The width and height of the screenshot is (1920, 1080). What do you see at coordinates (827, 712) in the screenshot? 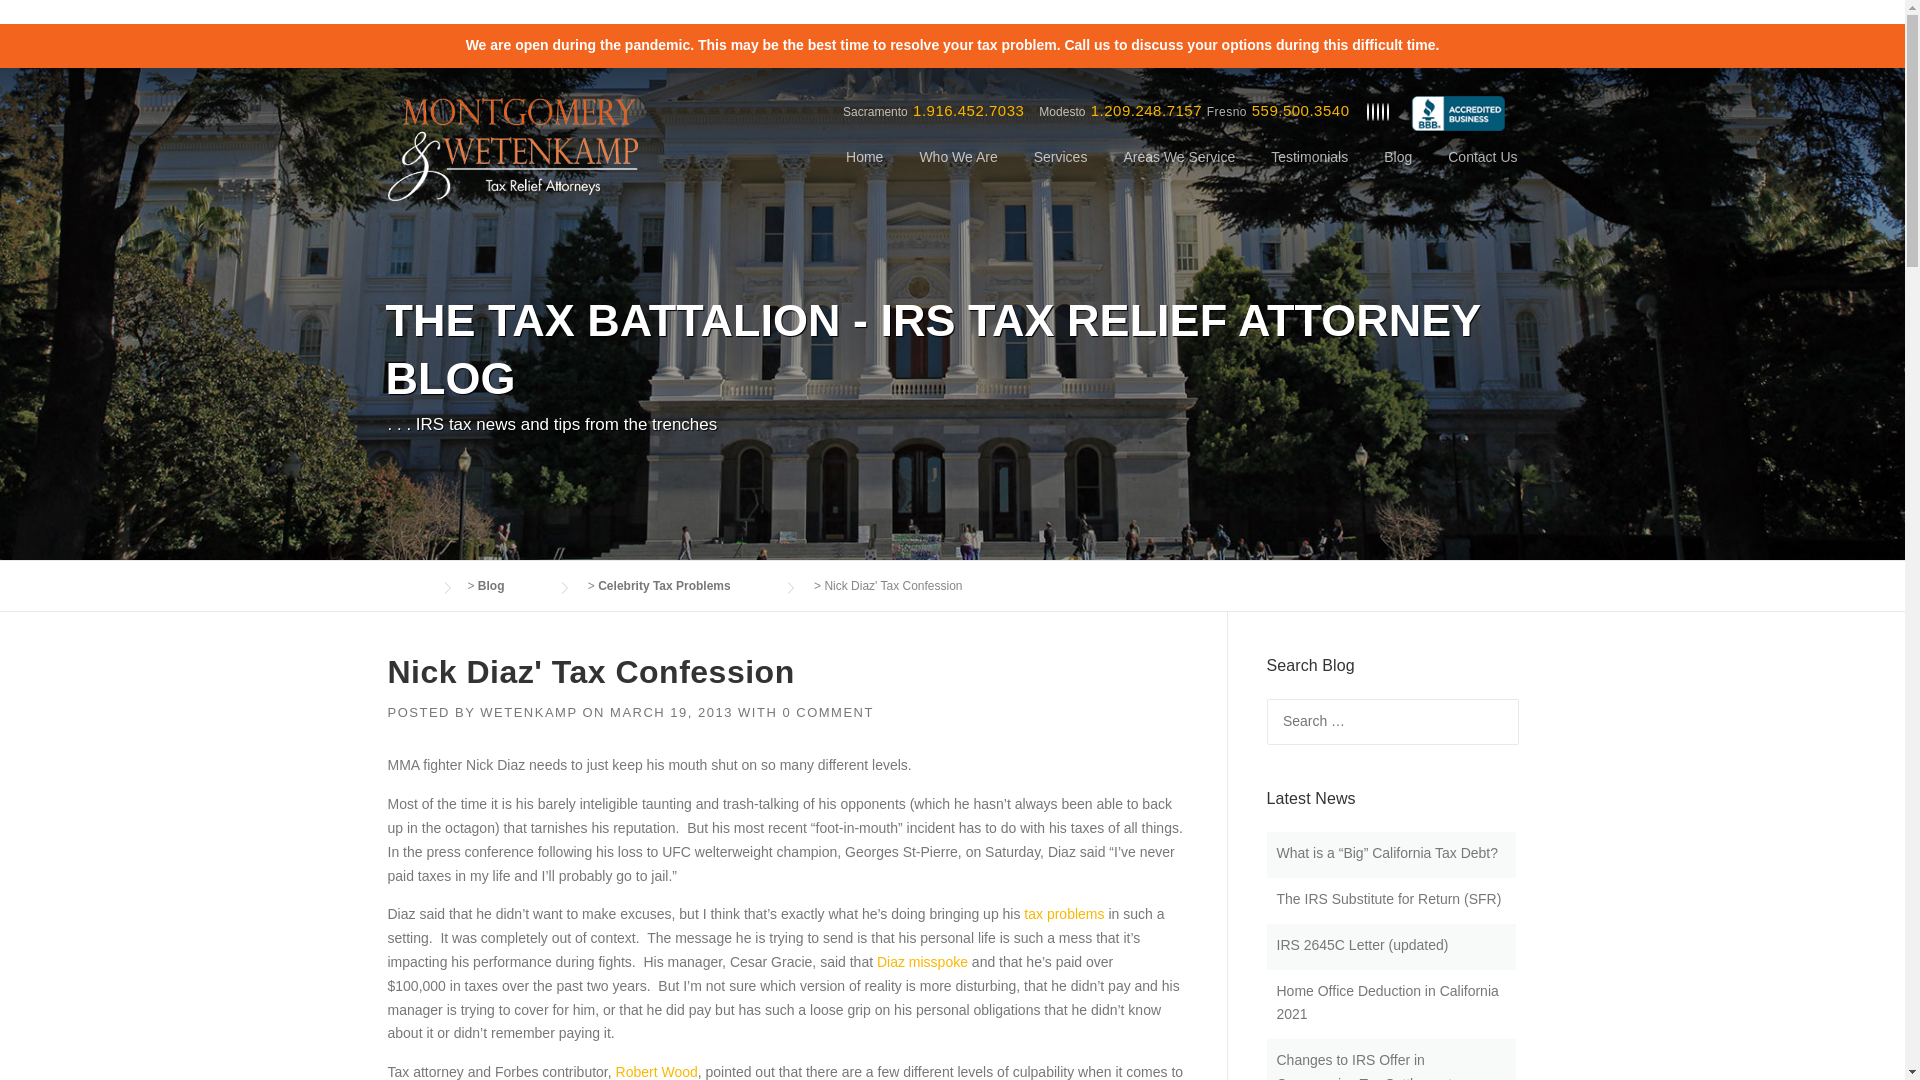
I see `0 COMMENT` at bounding box center [827, 712].